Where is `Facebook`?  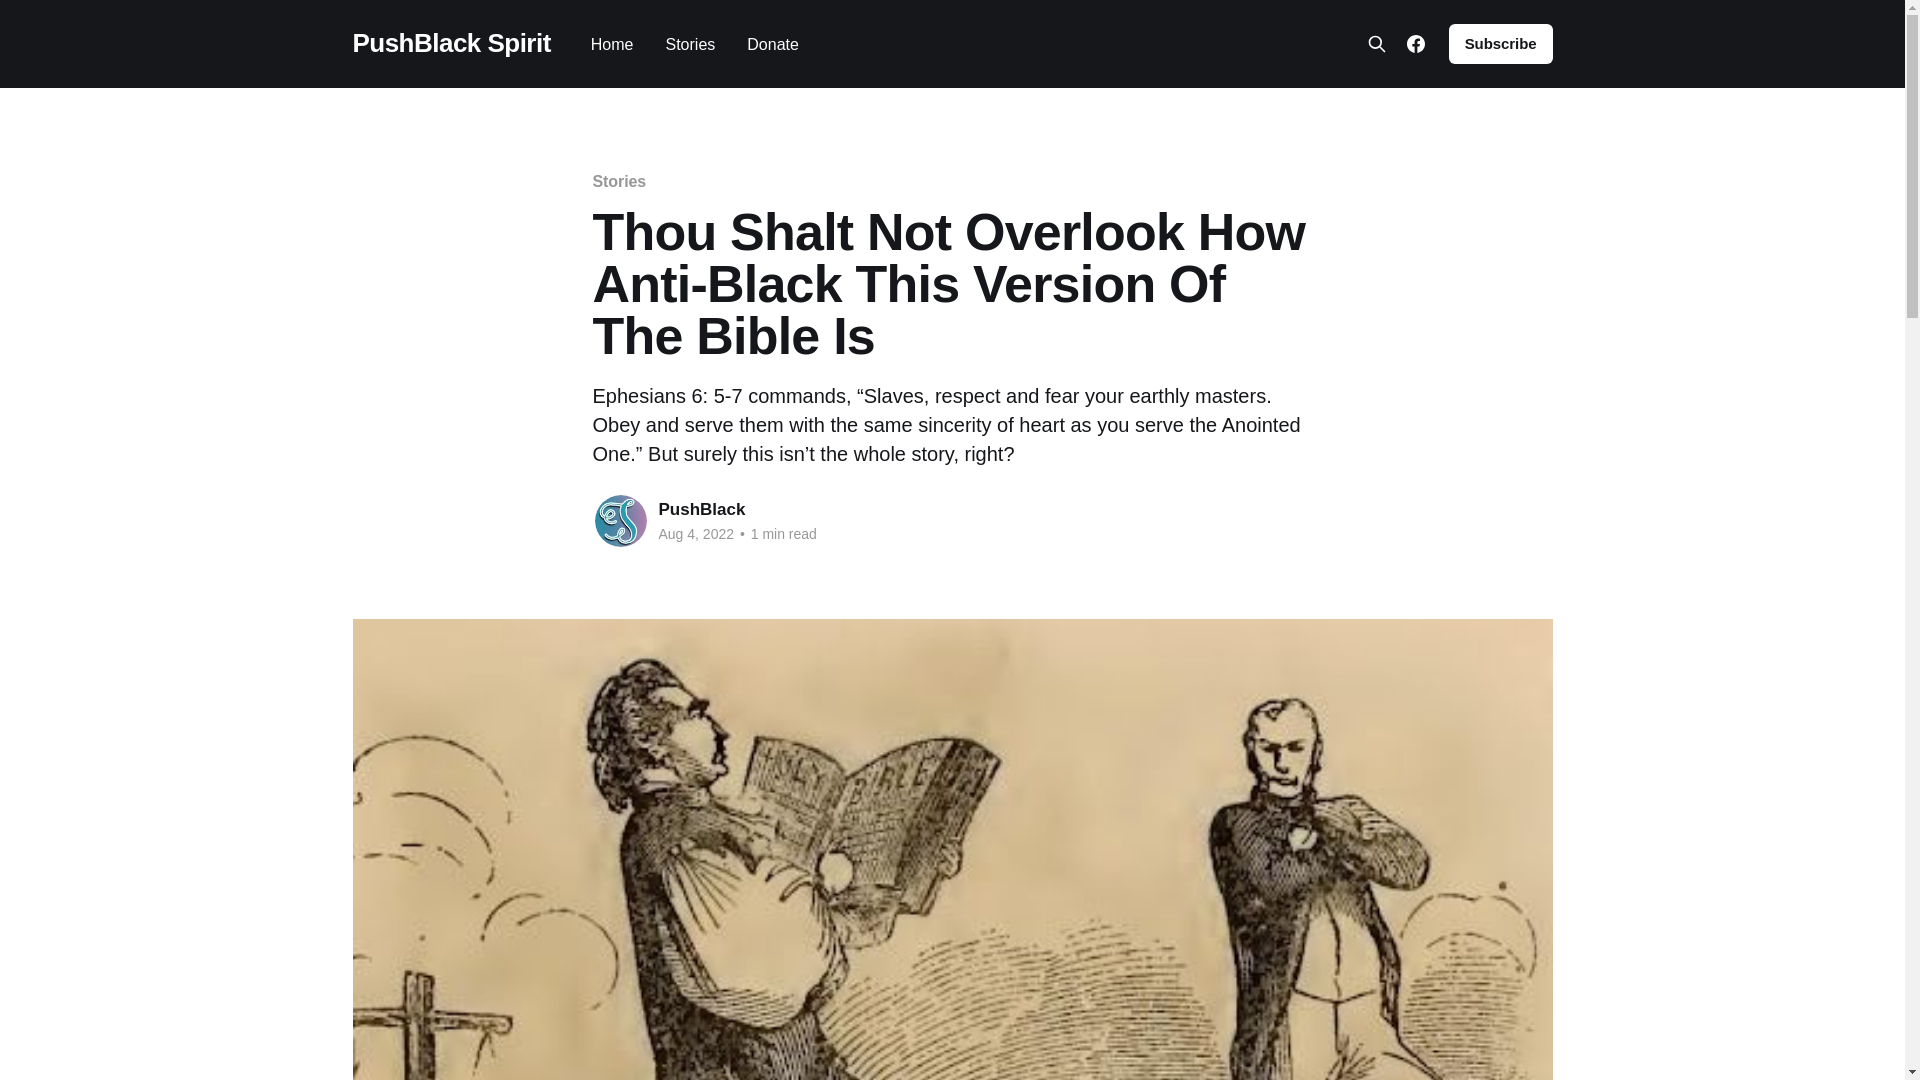
Facebook is located at coordinates (1416, 43).